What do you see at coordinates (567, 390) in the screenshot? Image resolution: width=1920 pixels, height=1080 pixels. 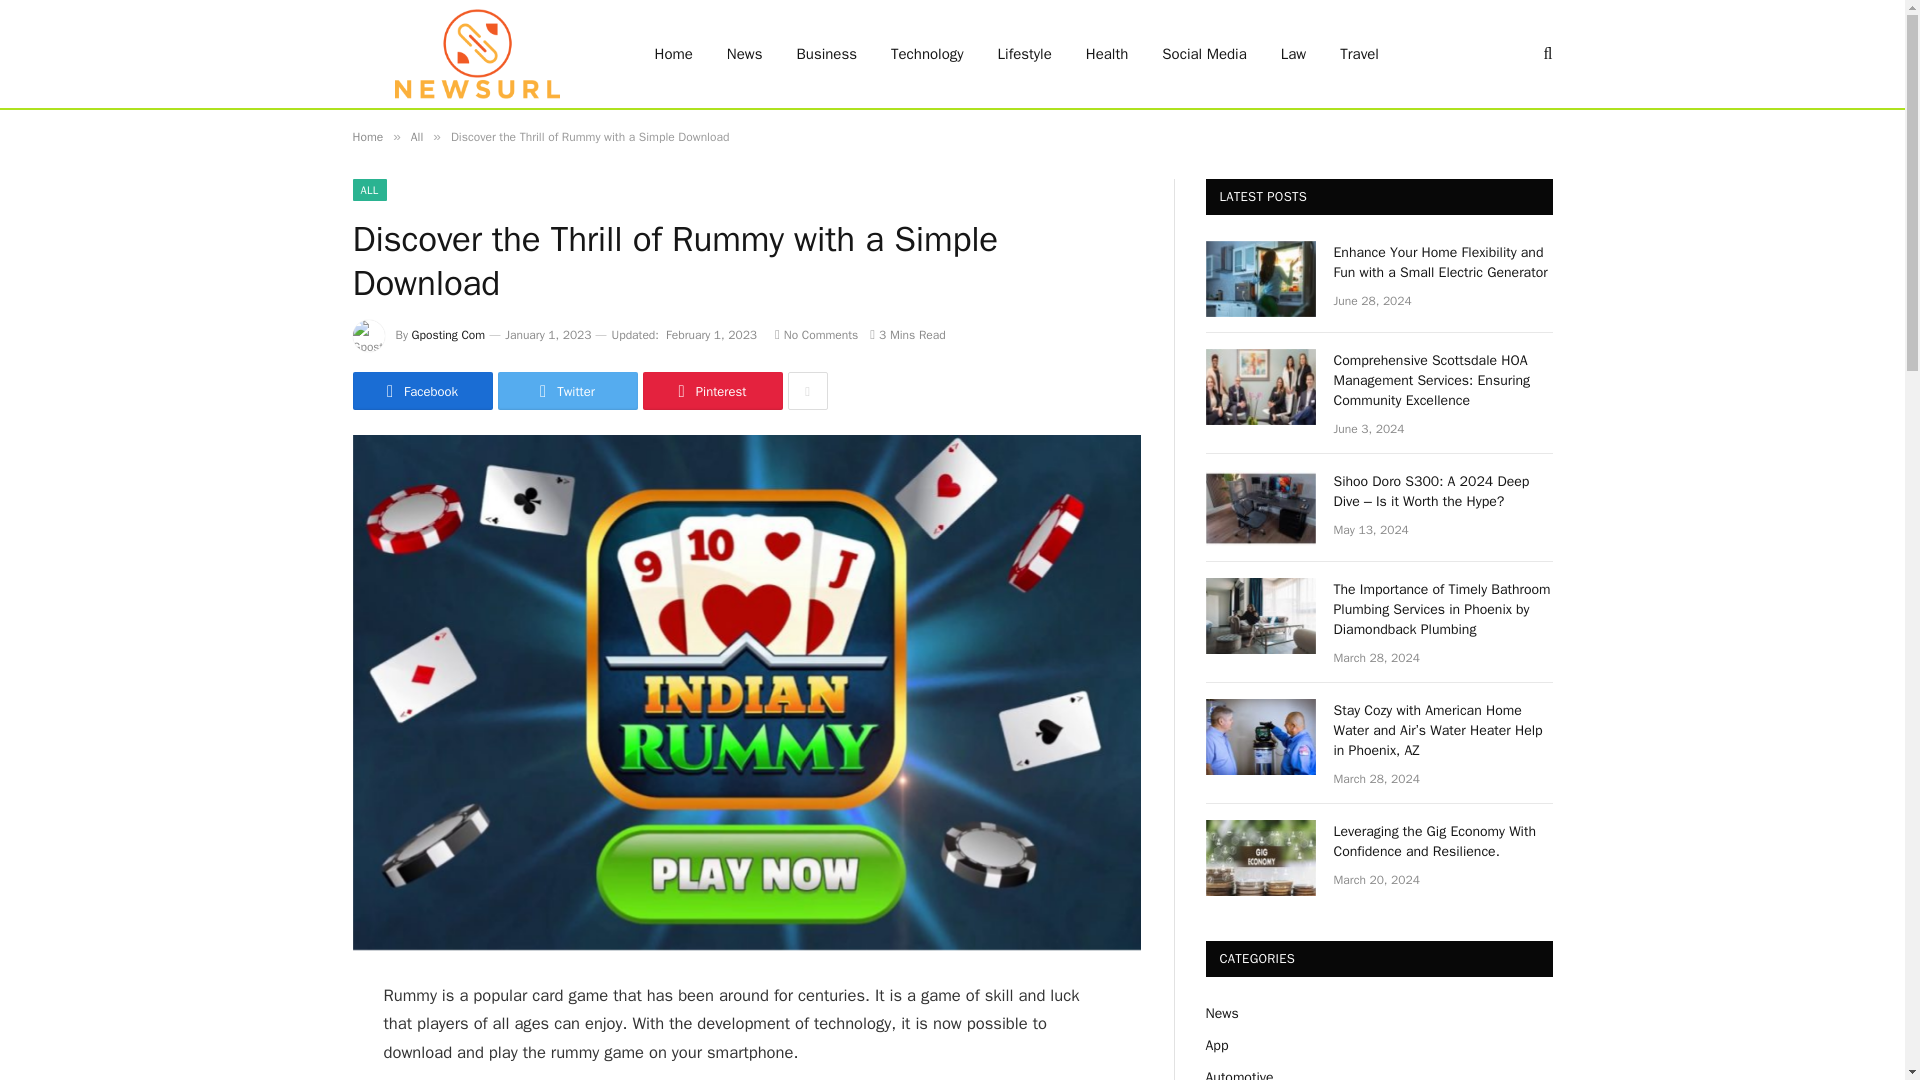 I see `Twitter` at bounding box center [567, 390].